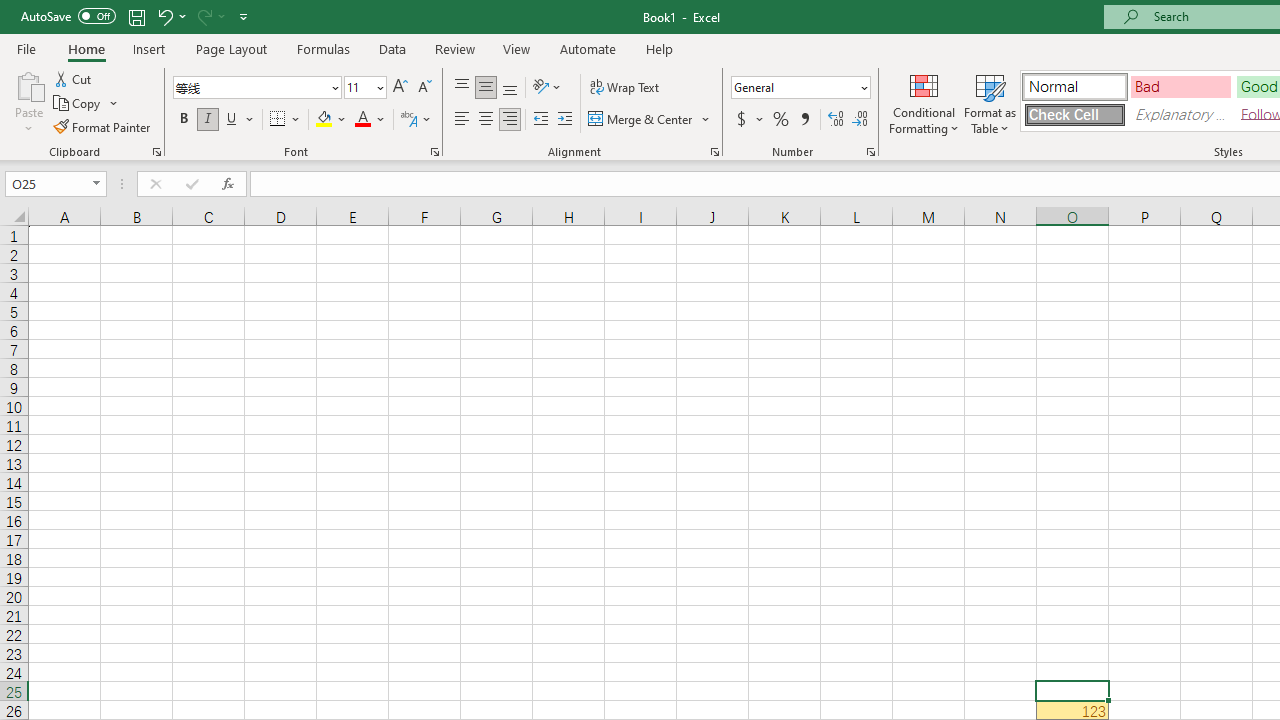 This screenshot has width=1280, height=720. I want to click on Font Color, so click(370, 120).